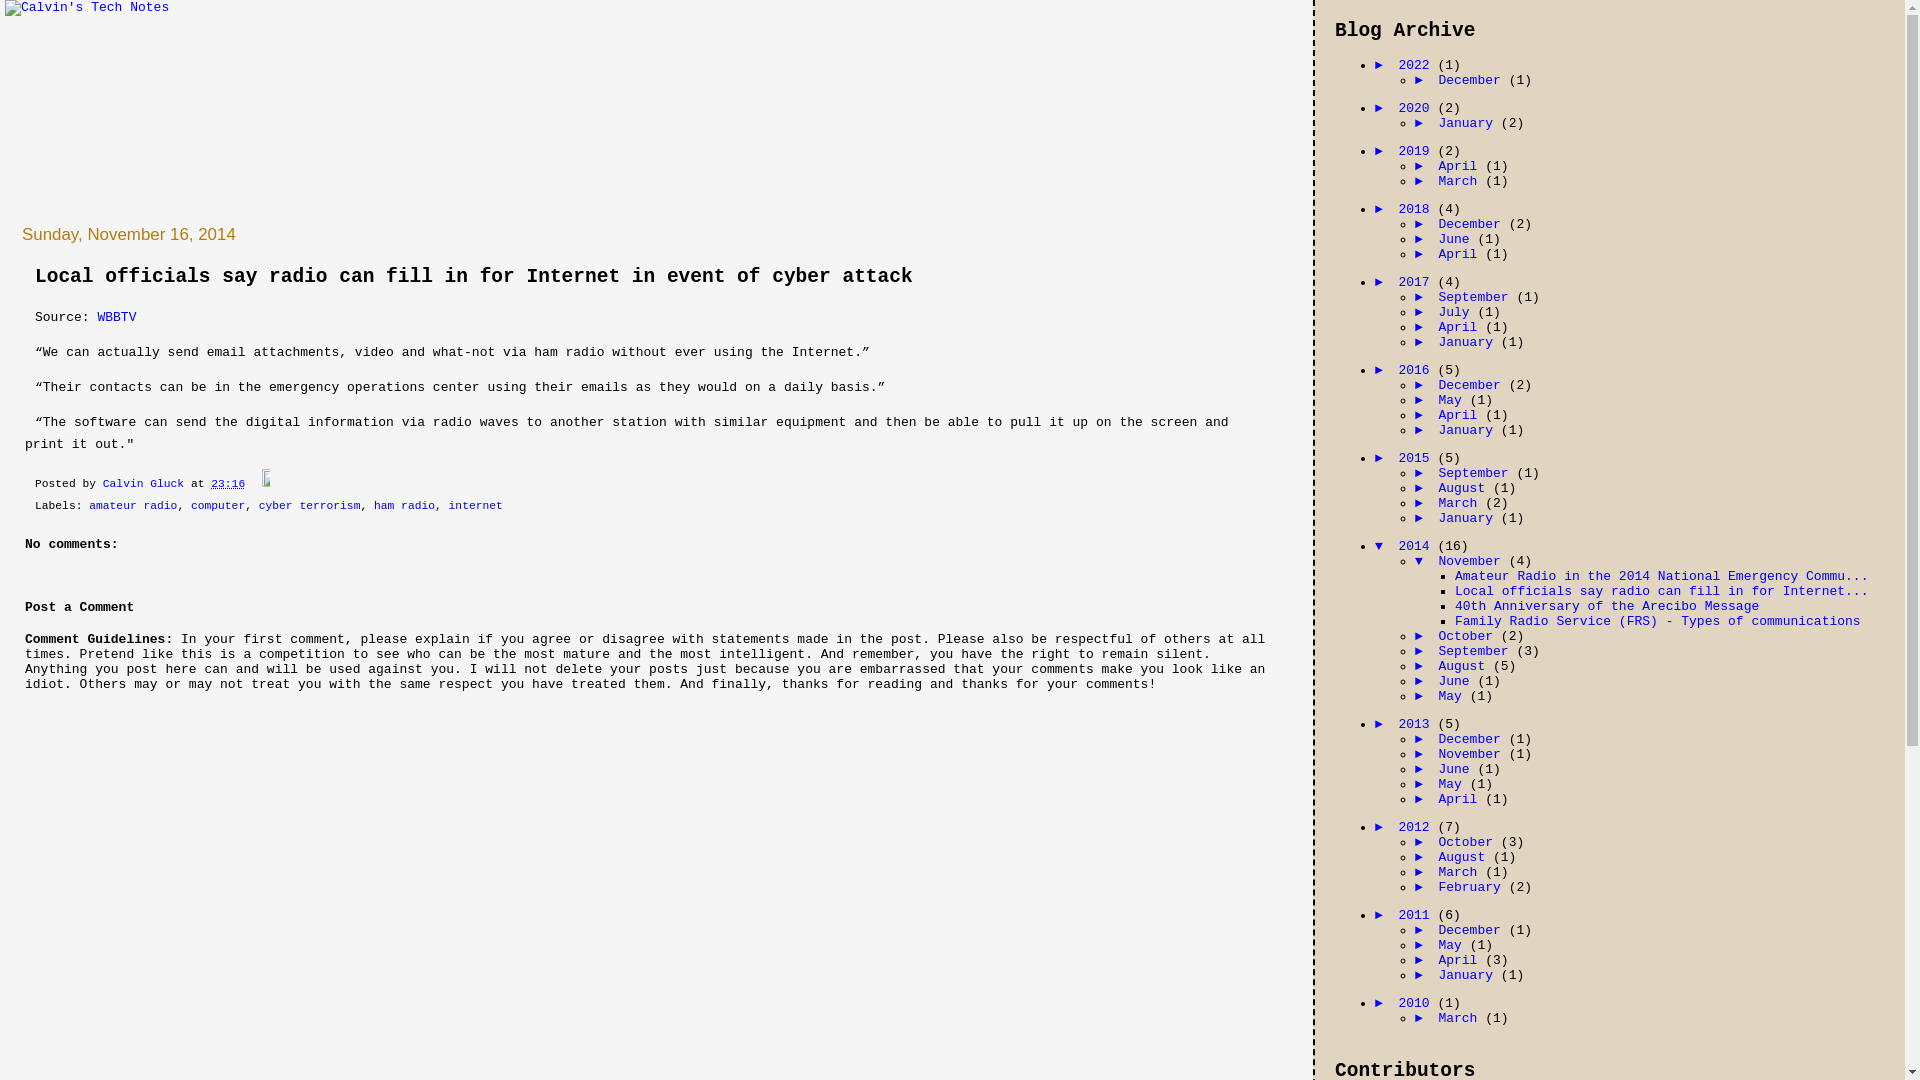 The width and height of the screenshot is (1920, 1080). What do you see at coordinates (261, 484) in the screenshot?
I see `Edit Post` at bounding box center [261, 484].